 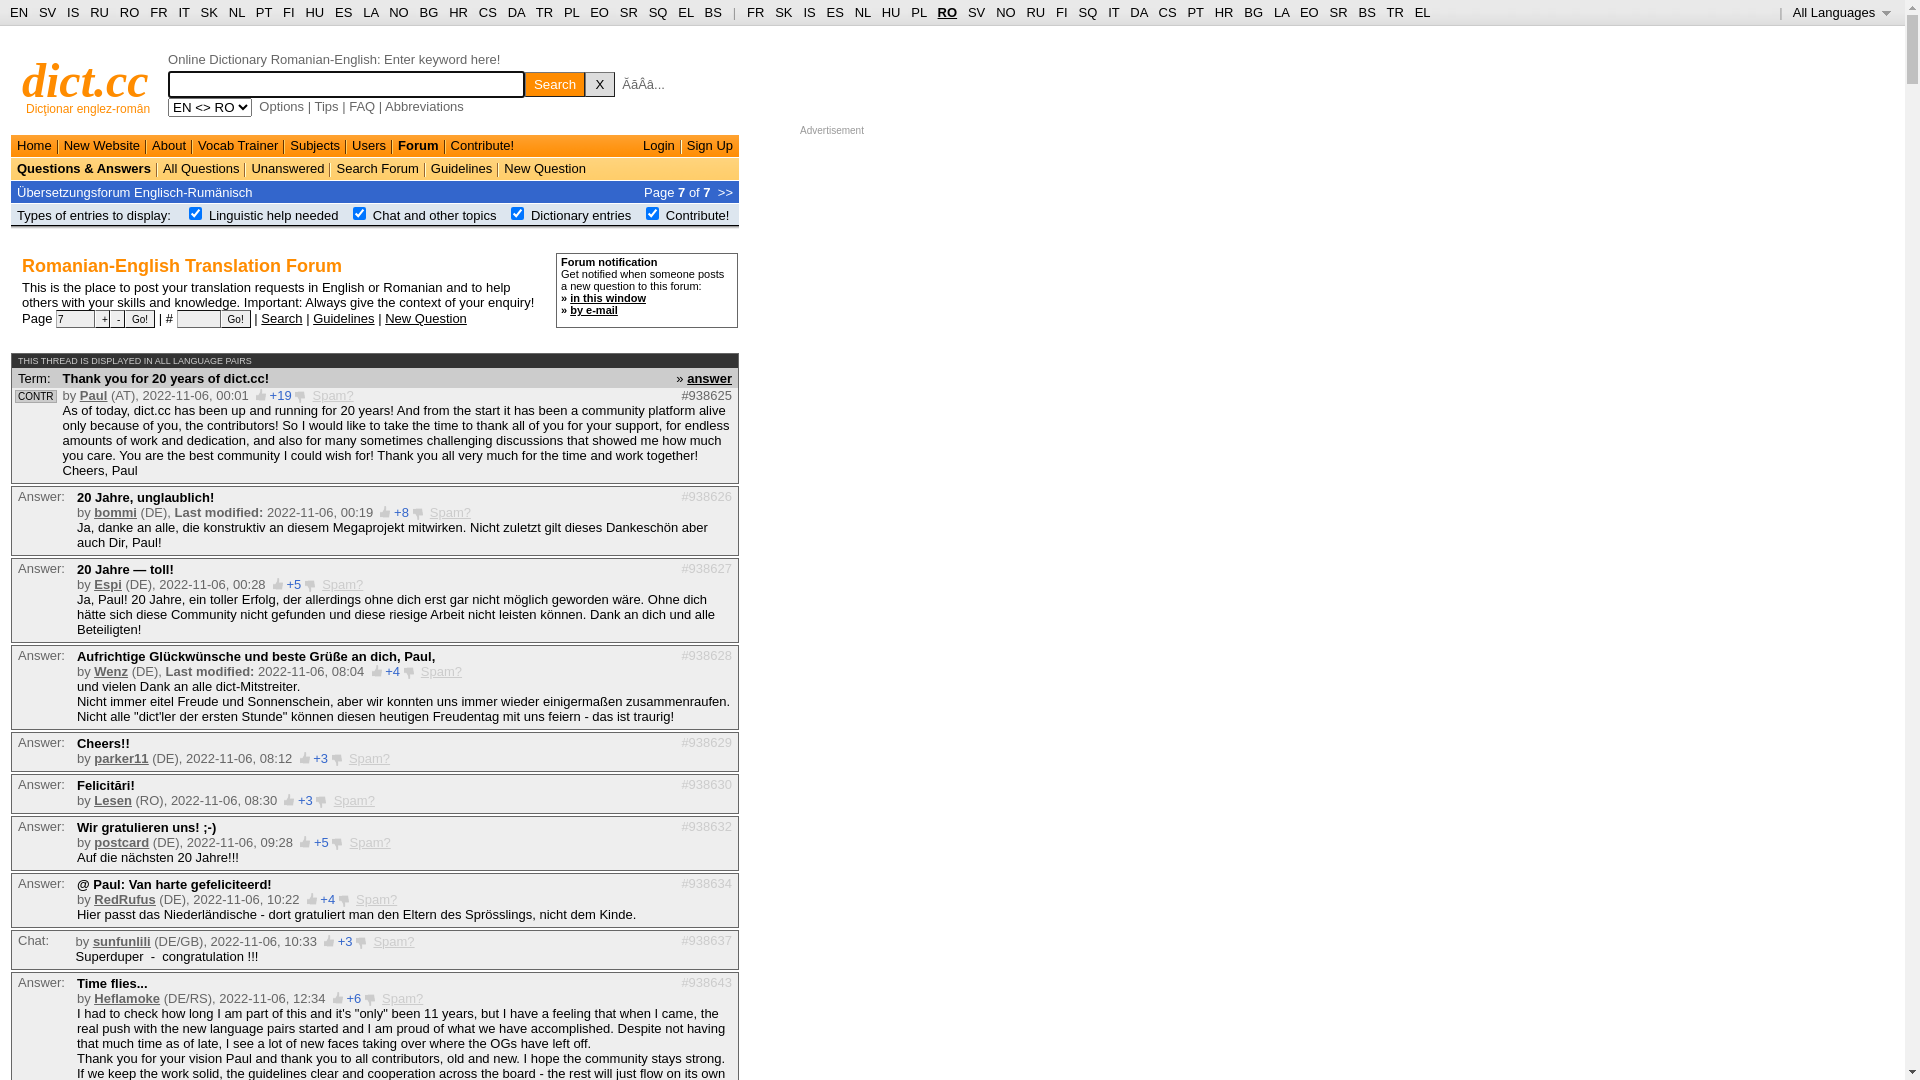 What do you see at coordinates (320, 758) in the screenshot?
I see `+3` at bounding box center [320, 758].